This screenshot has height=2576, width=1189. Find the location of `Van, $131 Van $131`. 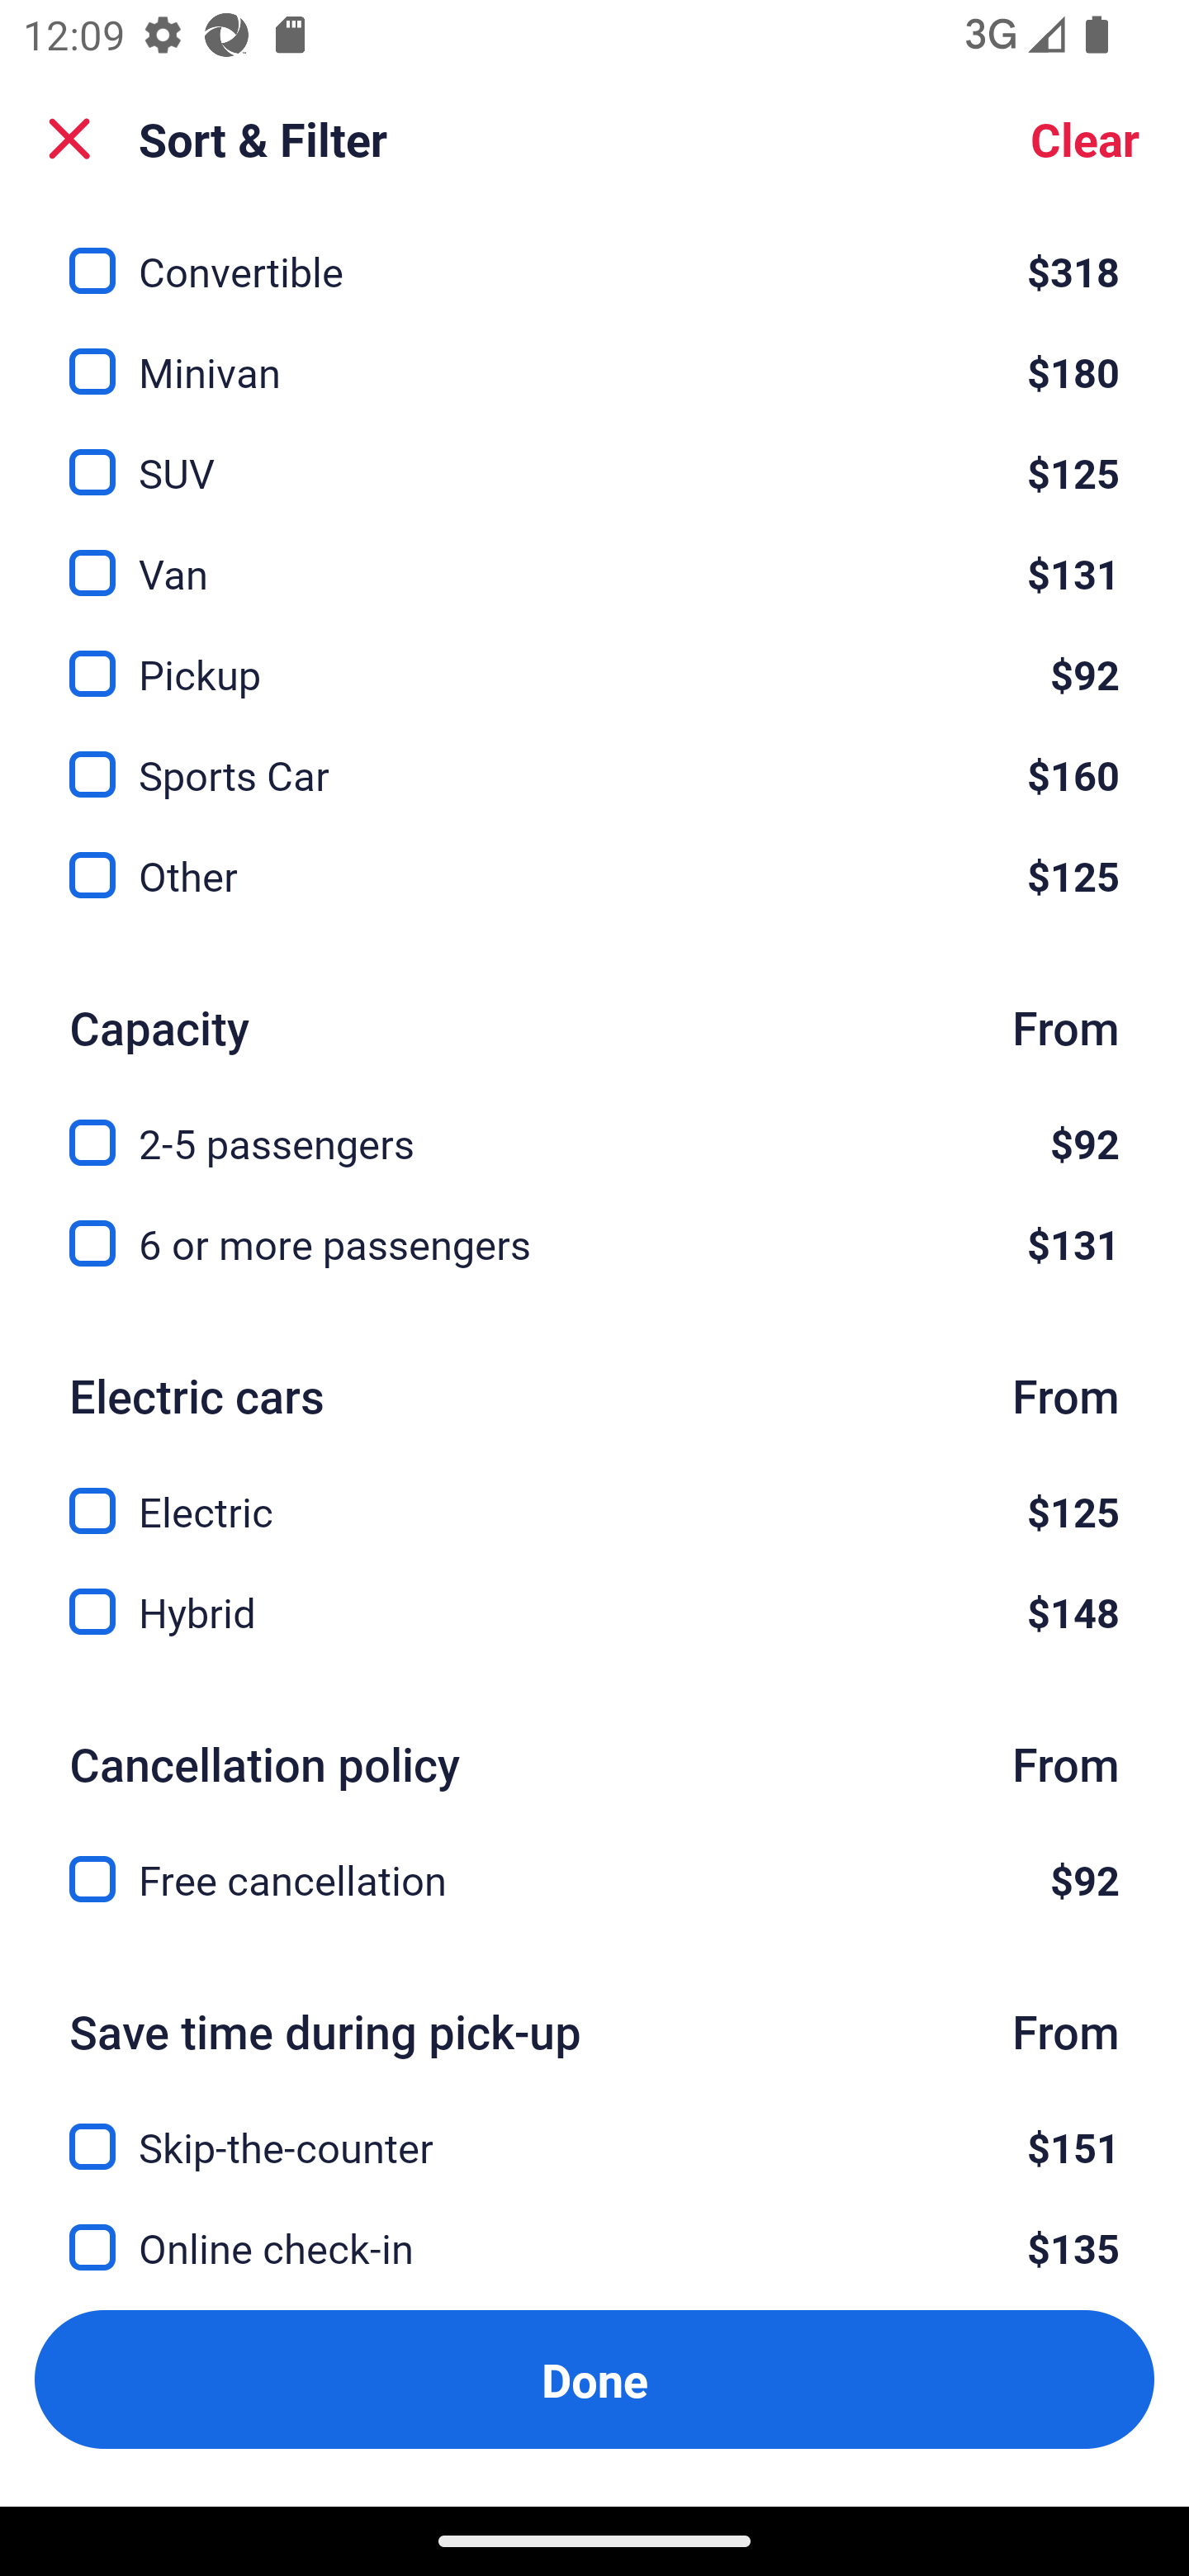

Van, $131 Van $131 is located at coordinates (594, 555).